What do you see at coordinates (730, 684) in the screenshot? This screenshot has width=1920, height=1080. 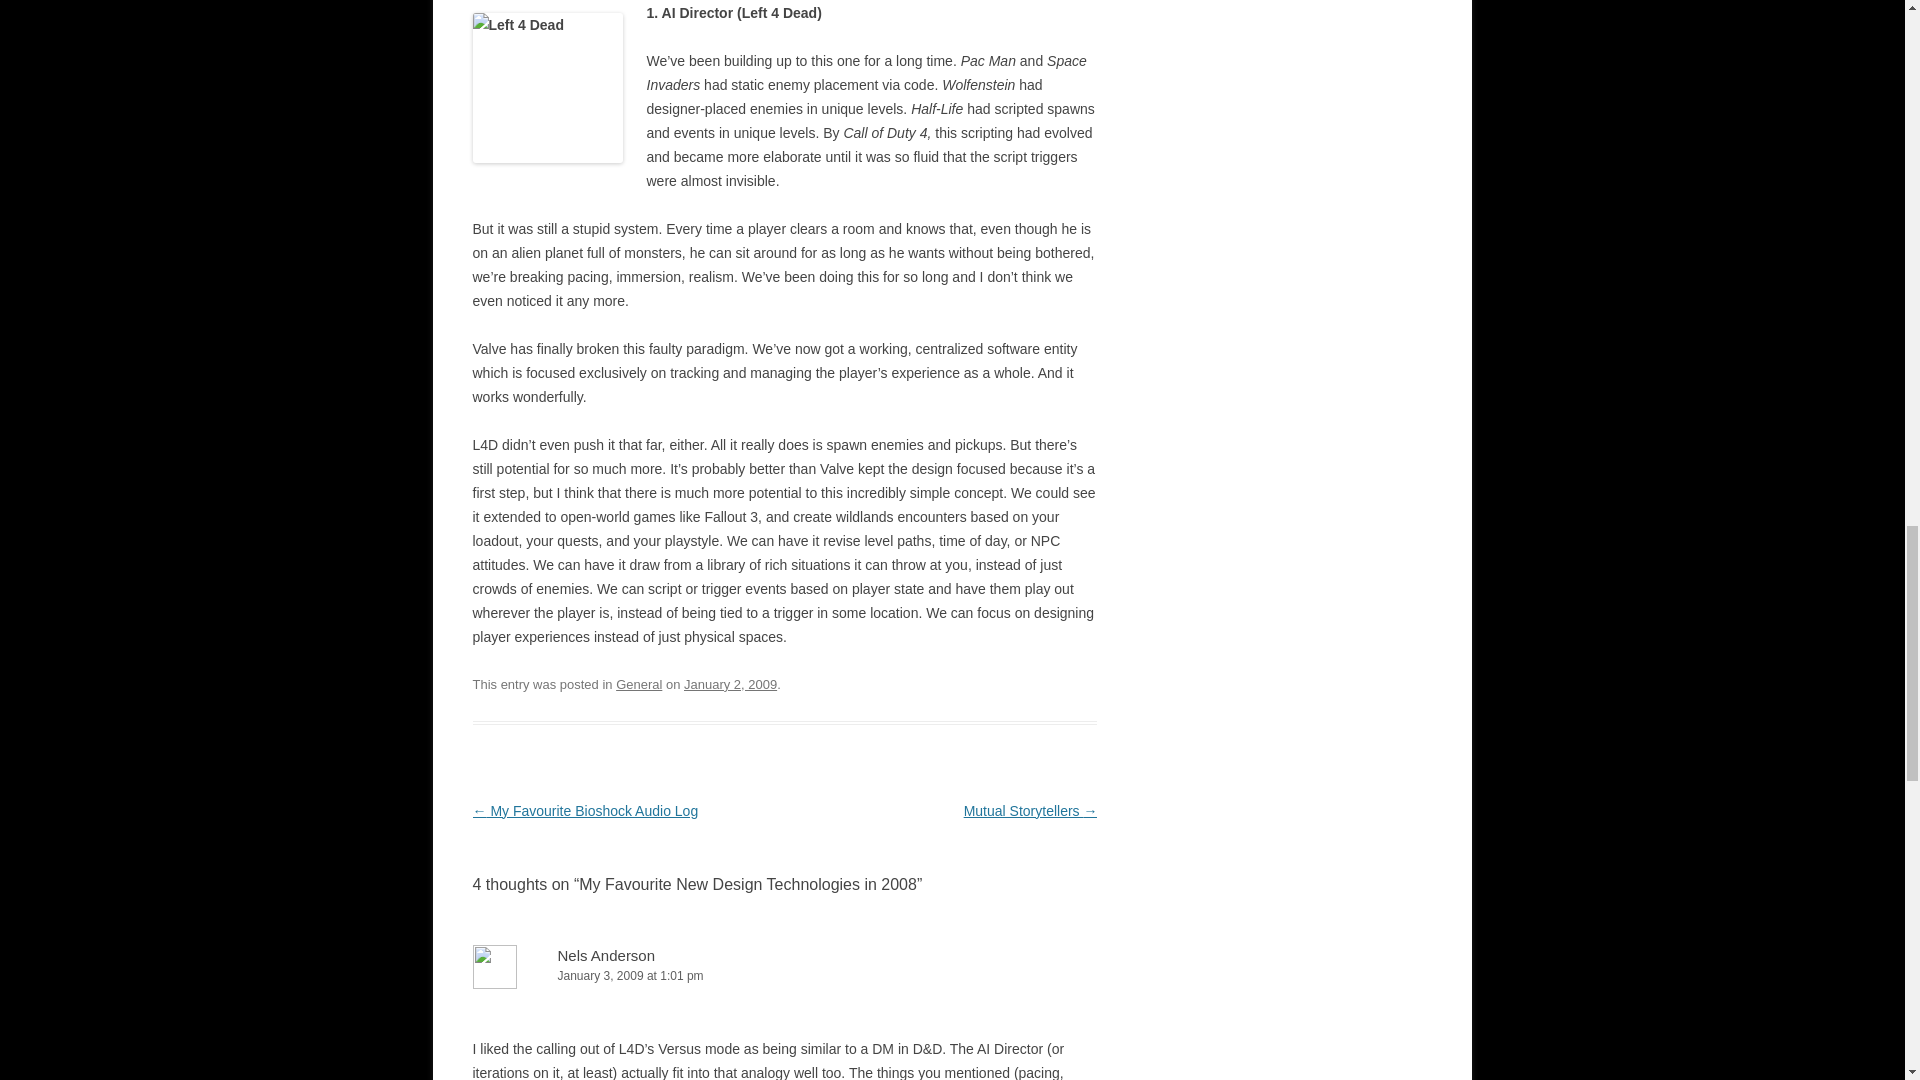 I see `January 2, 2009` at bounding box center [730, 684].